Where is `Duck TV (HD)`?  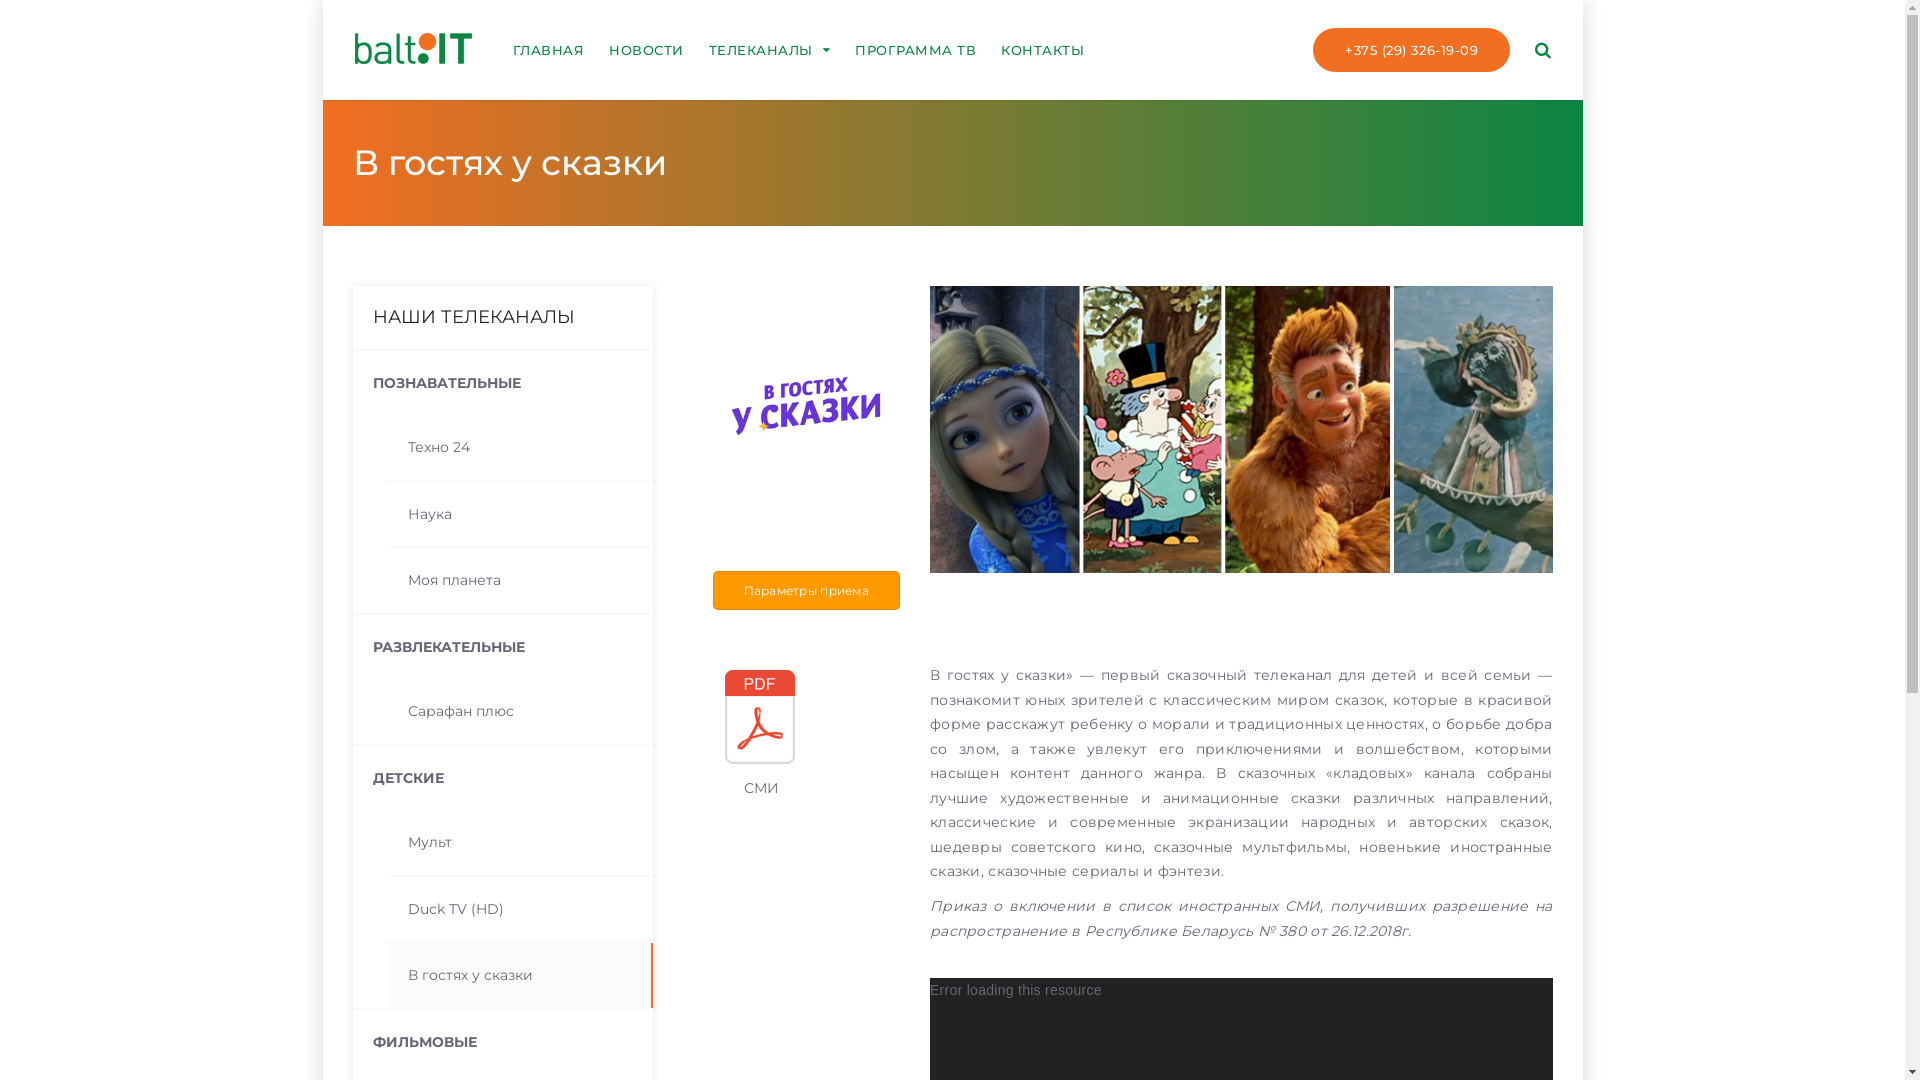
Duck TV (HD) is located at coordinates (520, 910).